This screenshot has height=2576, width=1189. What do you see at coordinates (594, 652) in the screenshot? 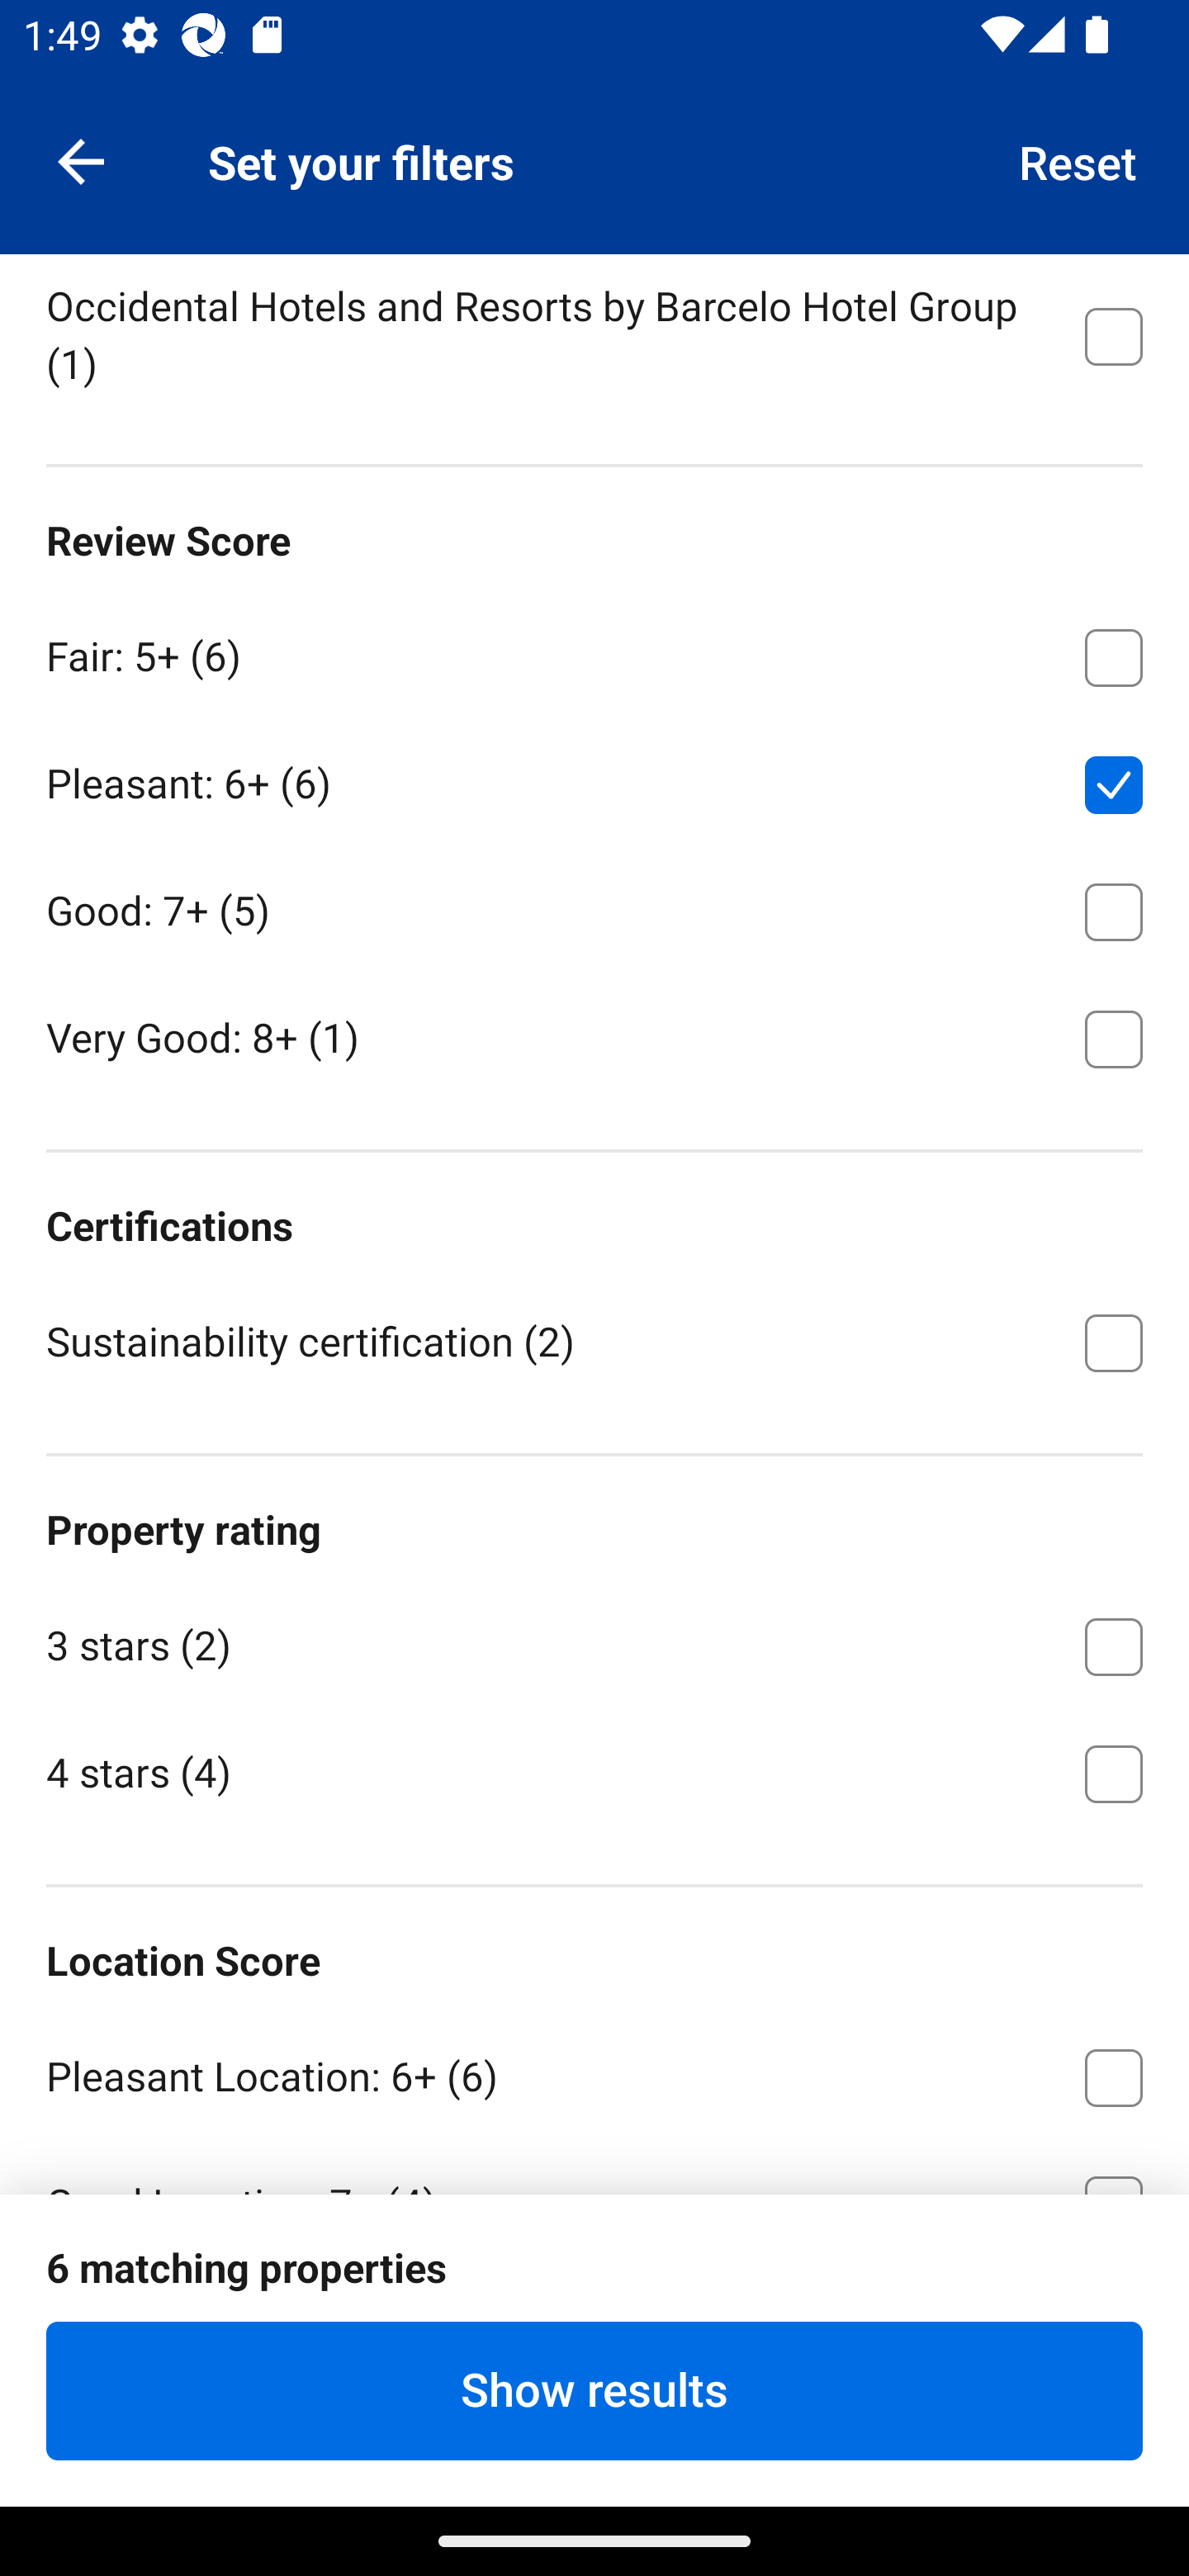
I see `Fair: 5+ ⁦(6)` at bounding box center [594, 652].